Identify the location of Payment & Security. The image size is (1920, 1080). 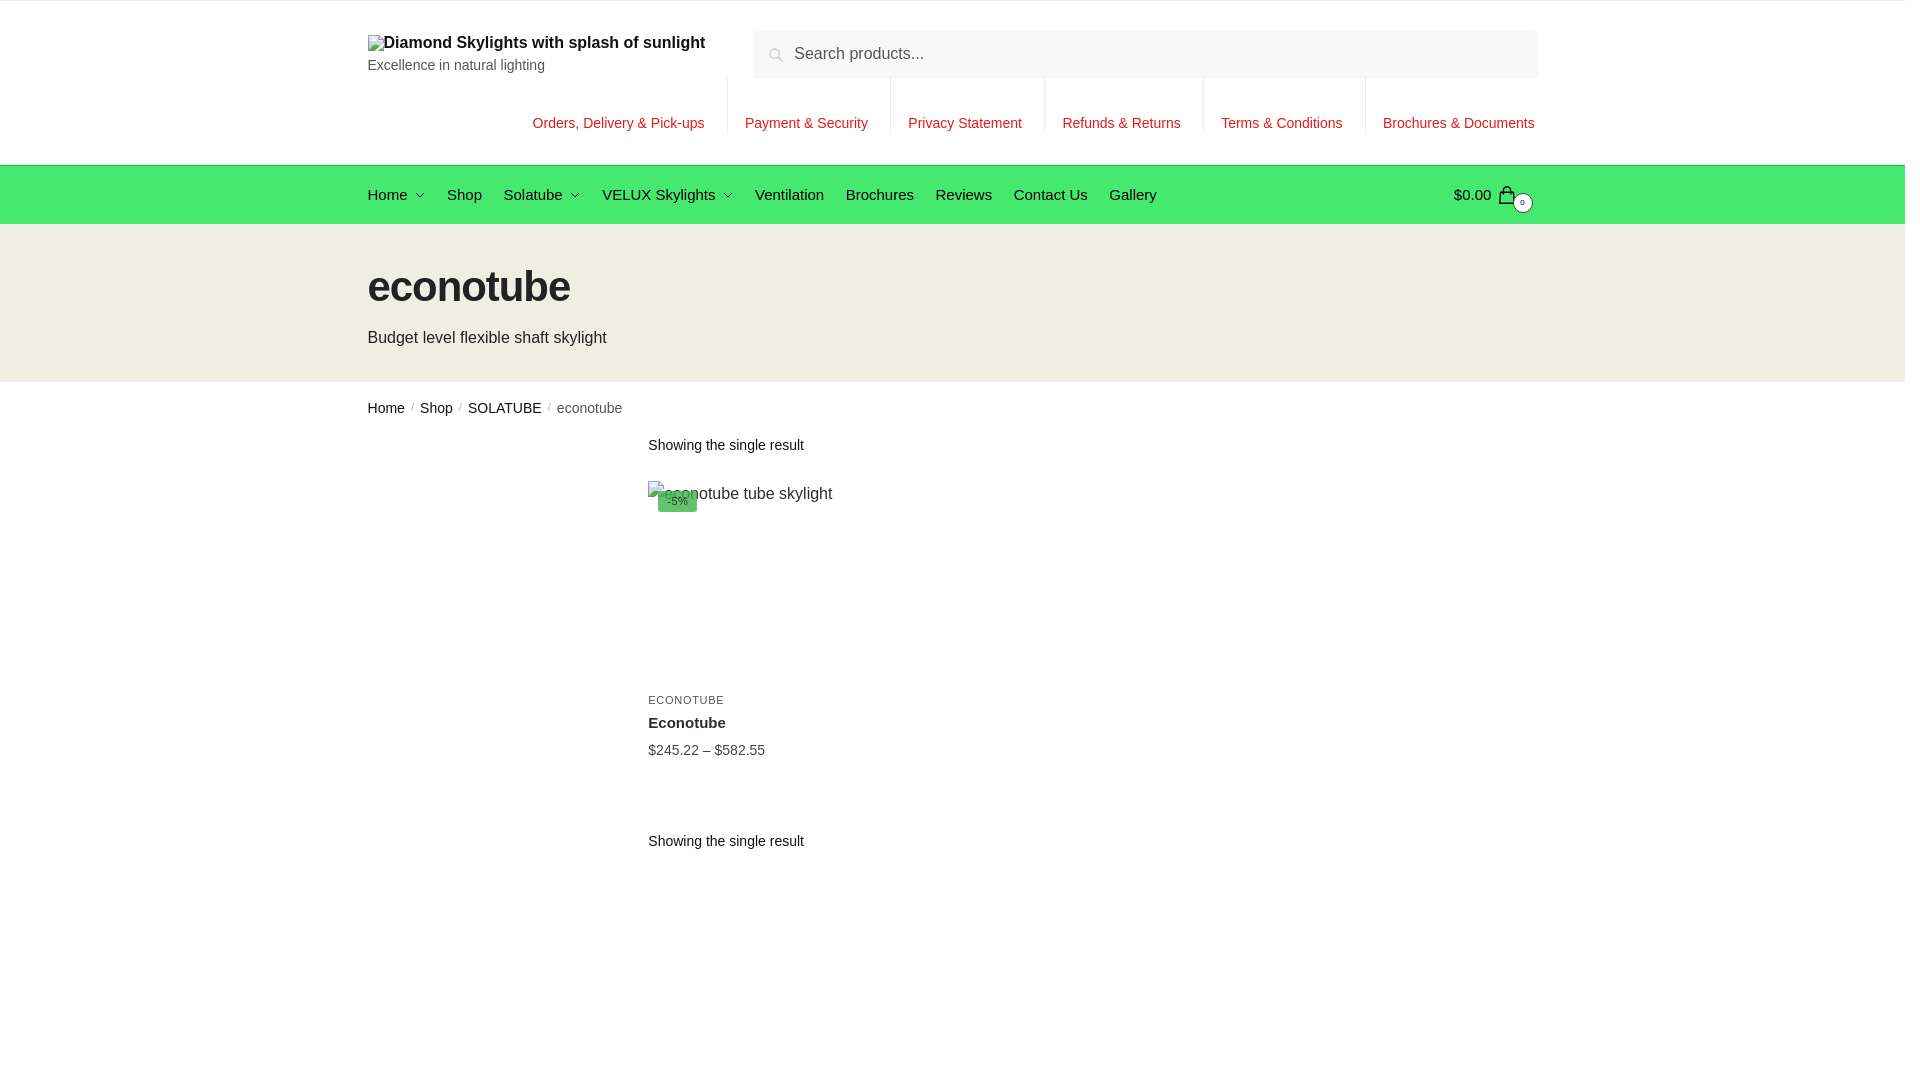
(806, 106).